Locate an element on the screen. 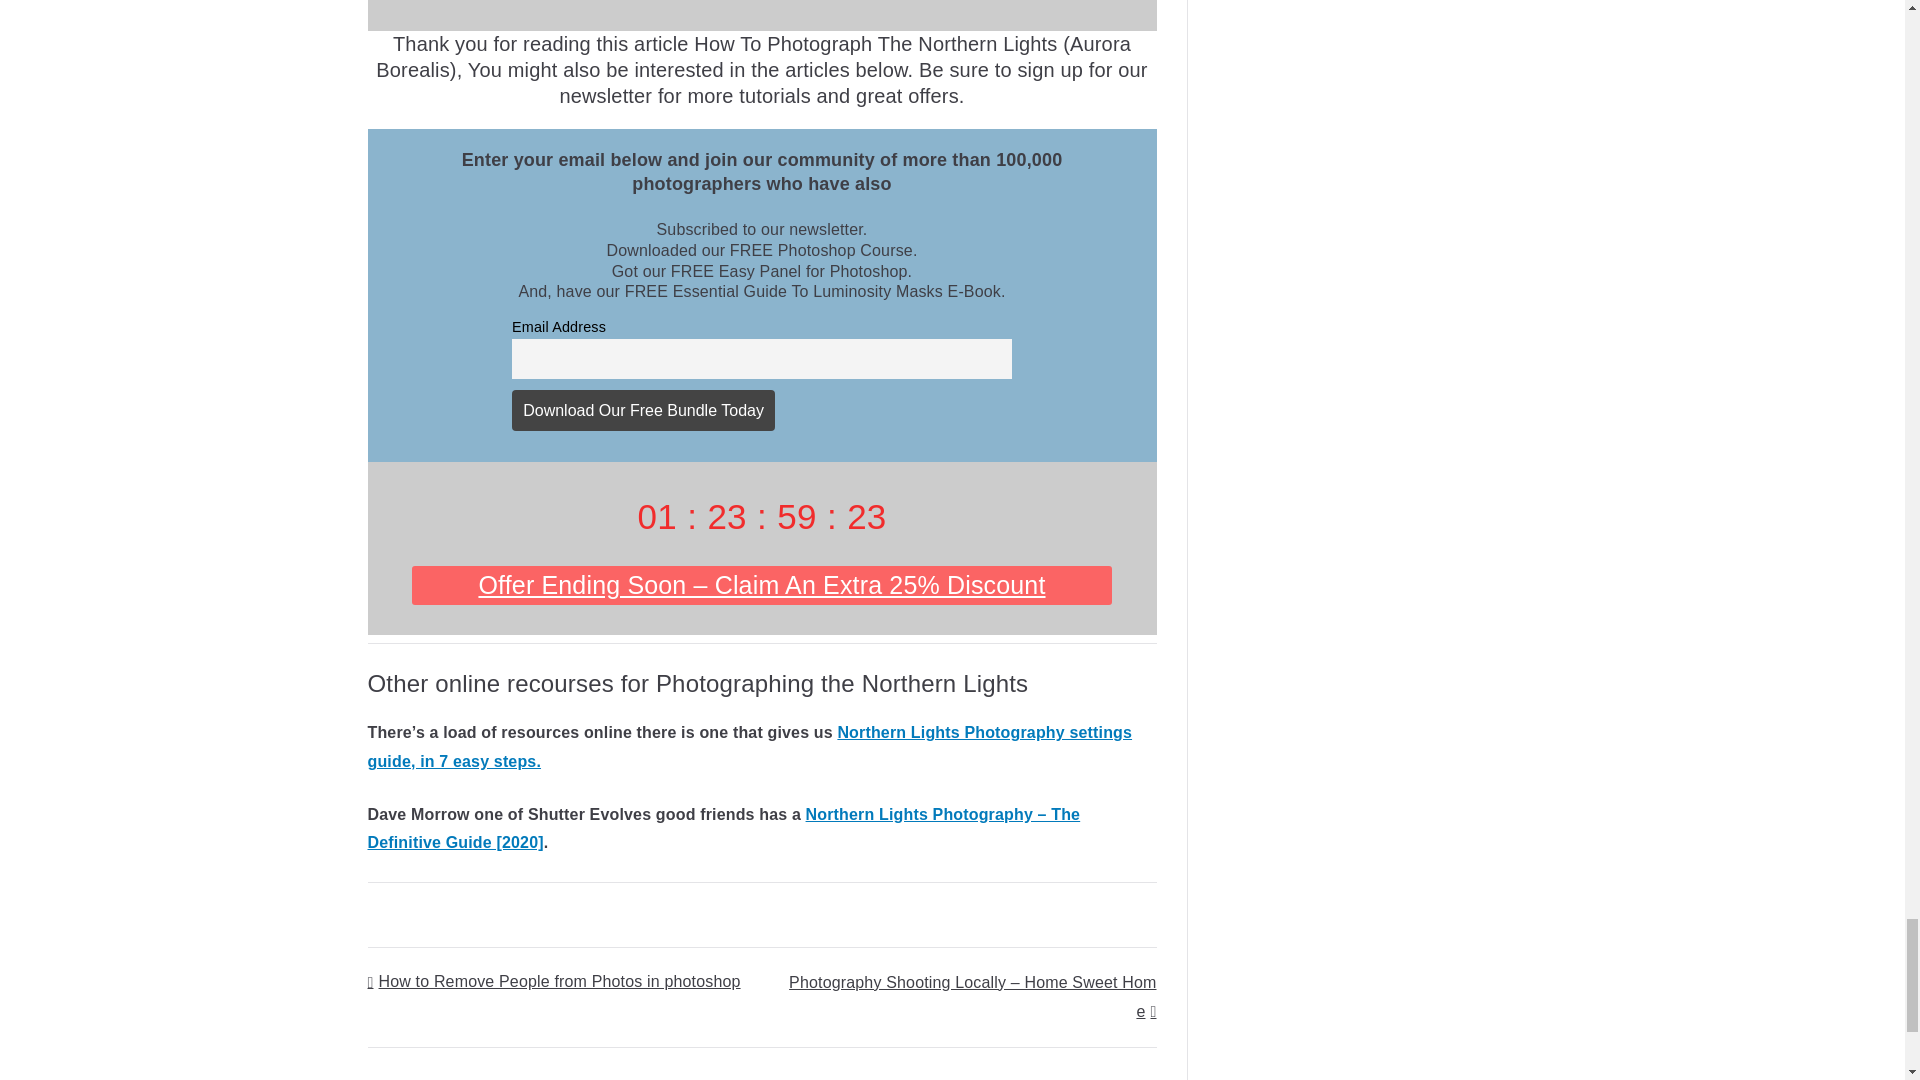 The width and height of the screenshot is (1920, 1080). Download Our Free Bundle Today is located at coordinates (644, 409).